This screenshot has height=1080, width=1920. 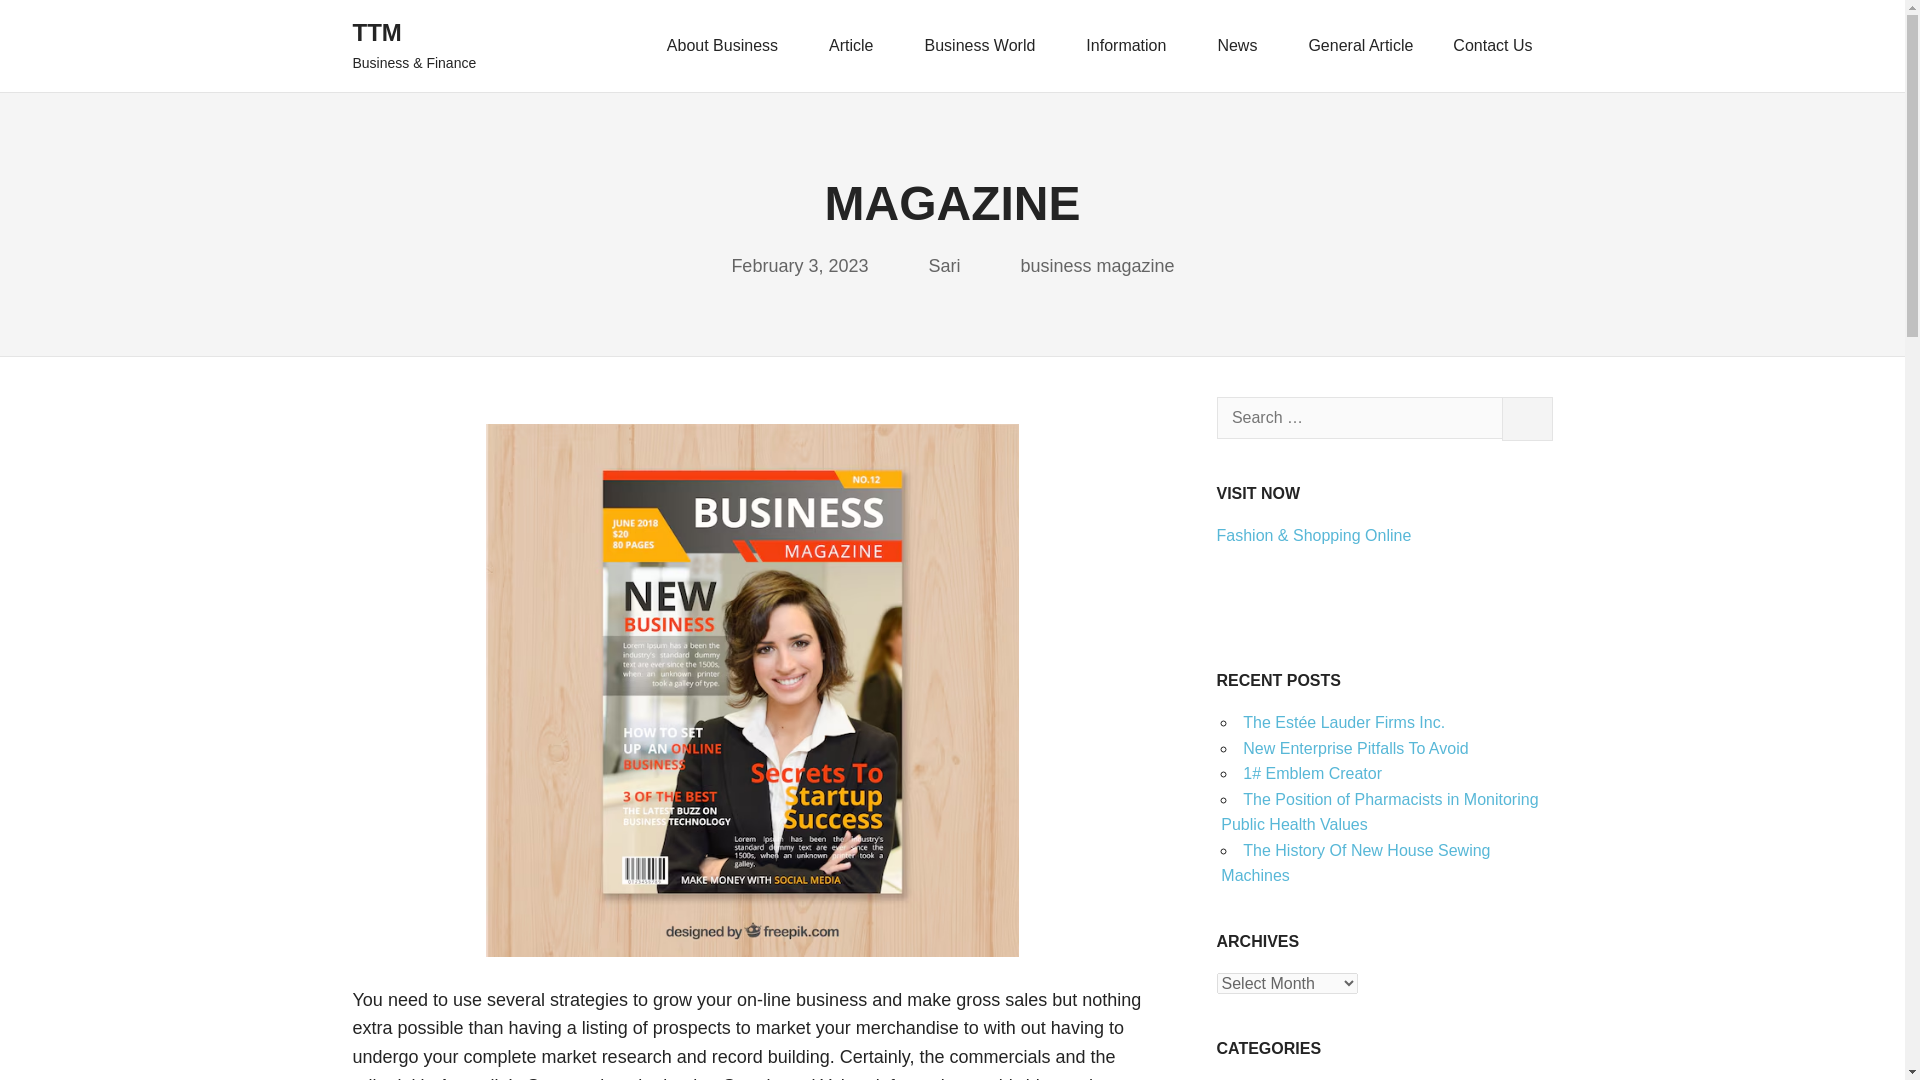 I want to click on TTM, so click(x=376, y=32).